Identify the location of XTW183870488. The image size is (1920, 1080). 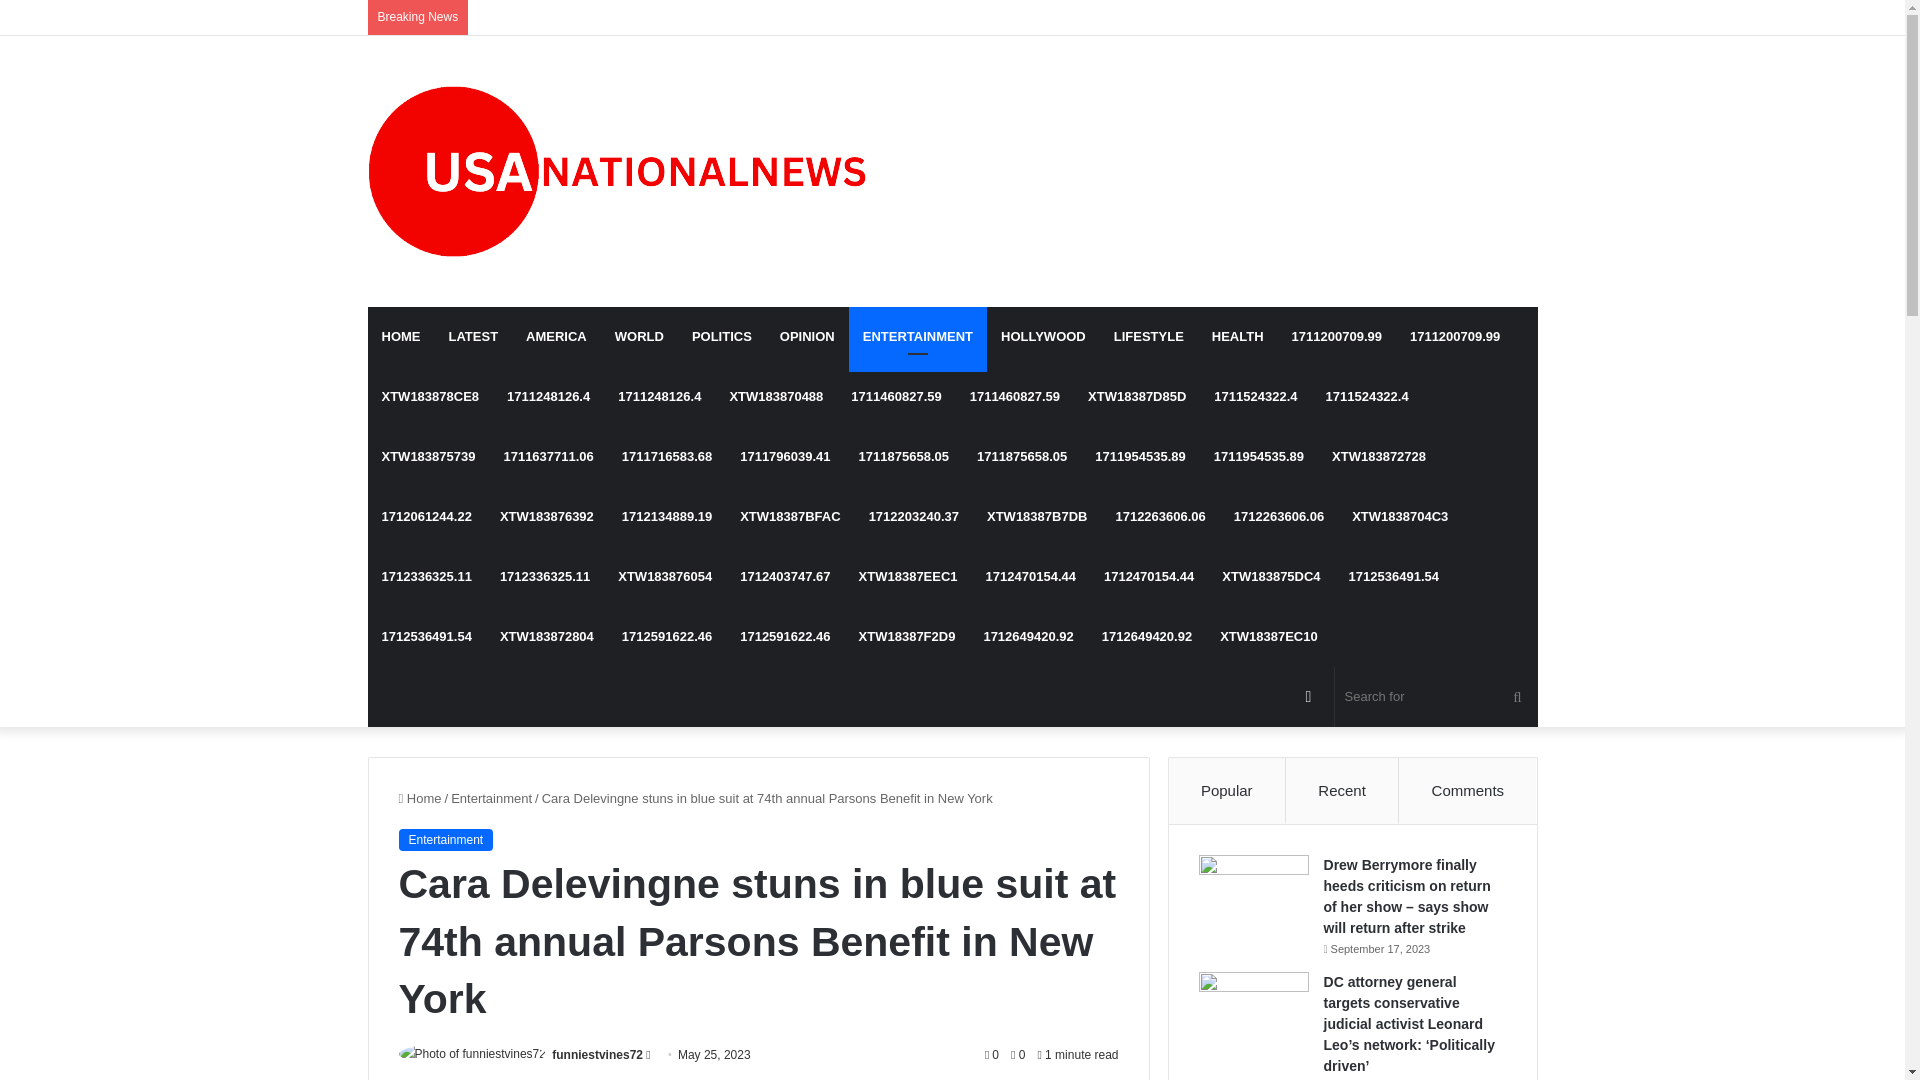
(776, 396).